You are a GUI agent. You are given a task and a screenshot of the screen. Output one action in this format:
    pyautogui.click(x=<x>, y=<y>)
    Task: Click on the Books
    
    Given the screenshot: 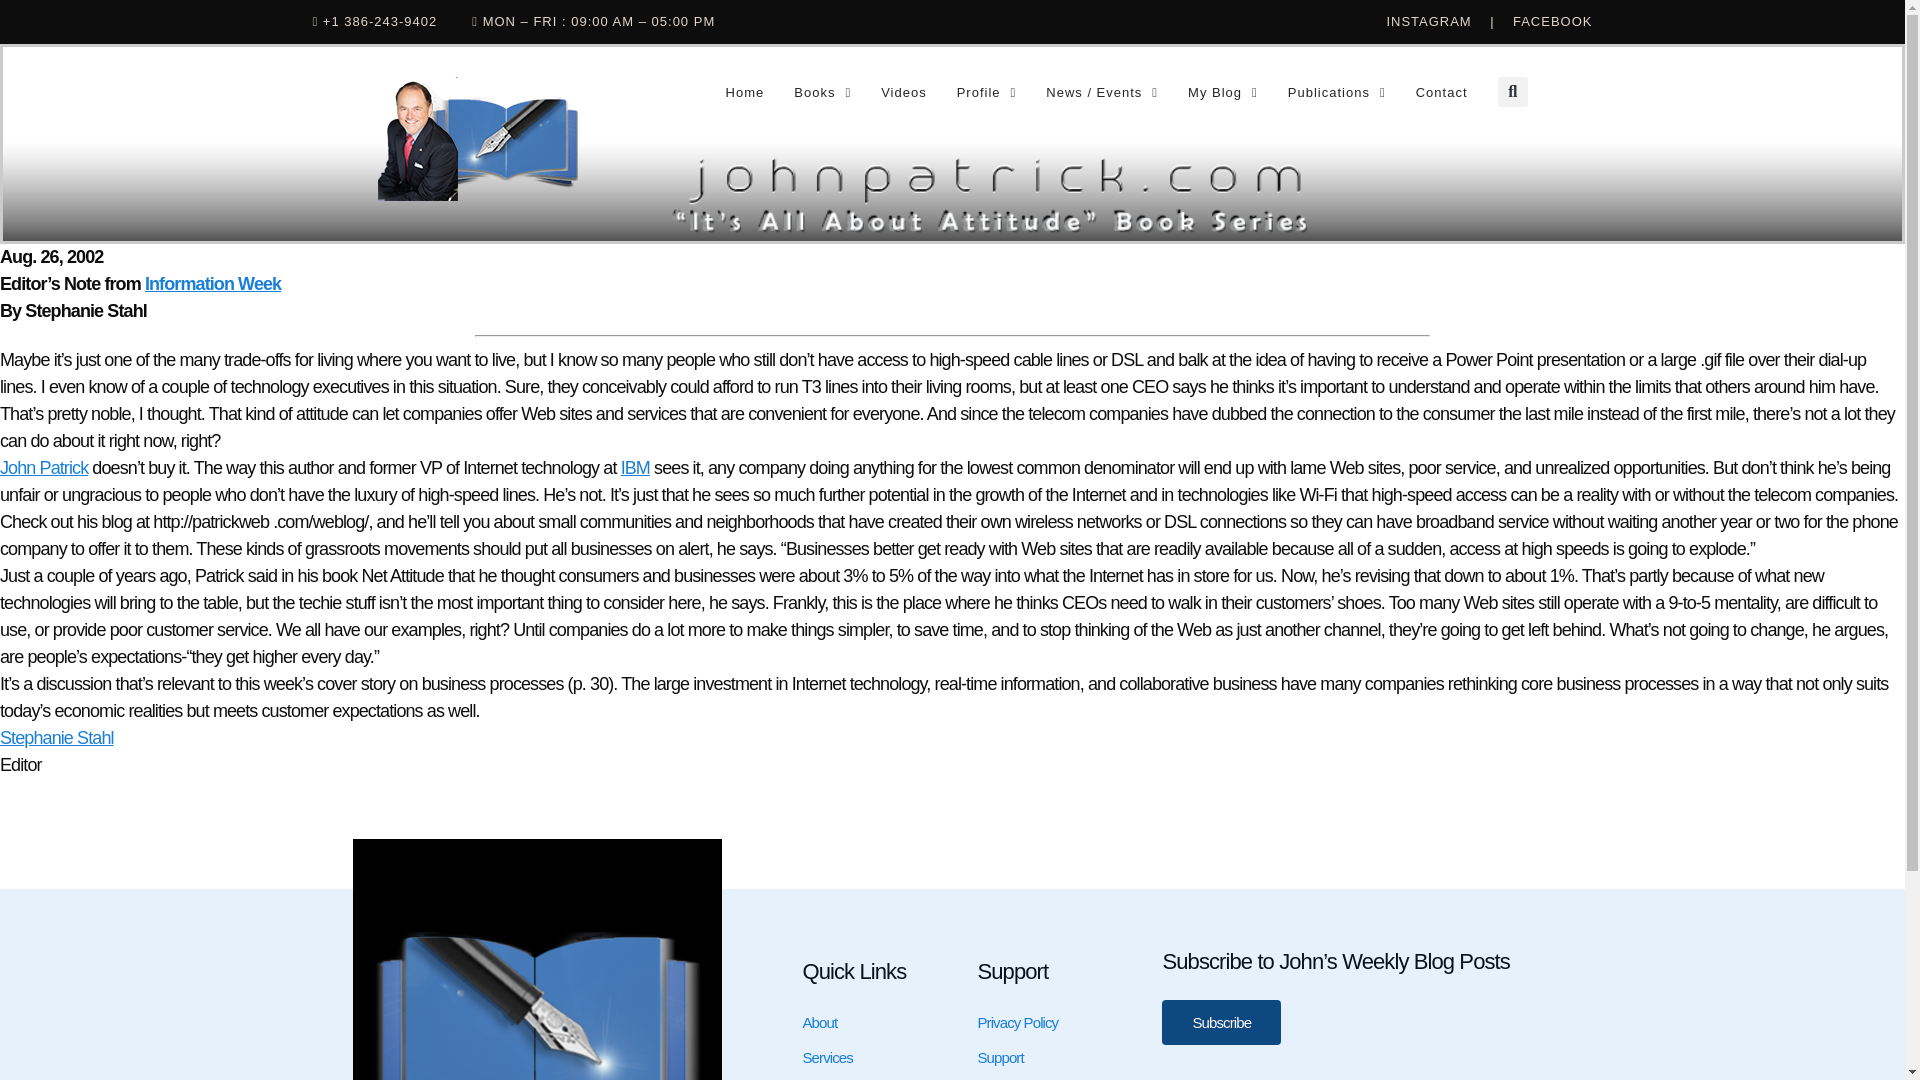 What is the action you would take?
    pyautogui.click(x=822, y=92)
    